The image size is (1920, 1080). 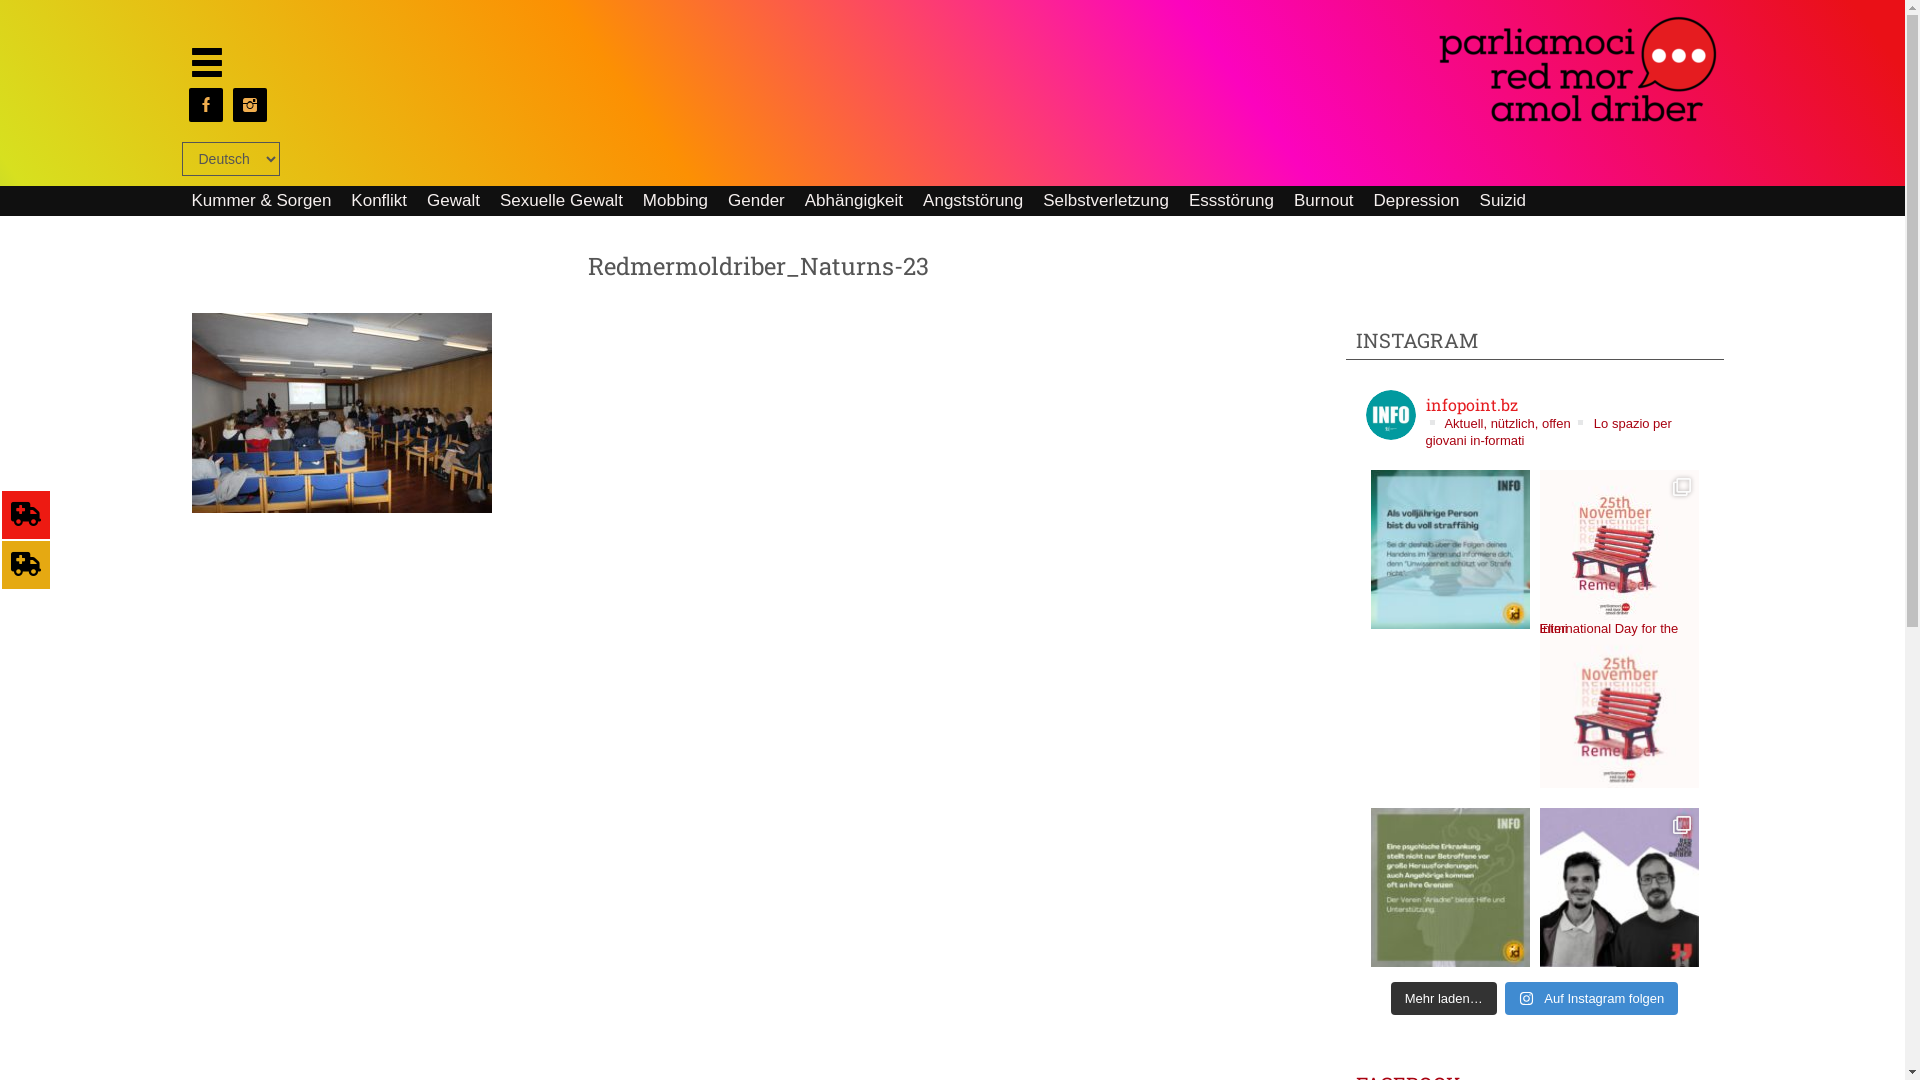 What do you see at coordinates (453, 201) in the screenshot?
I see `Gewalt` at bounding box center [453, 201].